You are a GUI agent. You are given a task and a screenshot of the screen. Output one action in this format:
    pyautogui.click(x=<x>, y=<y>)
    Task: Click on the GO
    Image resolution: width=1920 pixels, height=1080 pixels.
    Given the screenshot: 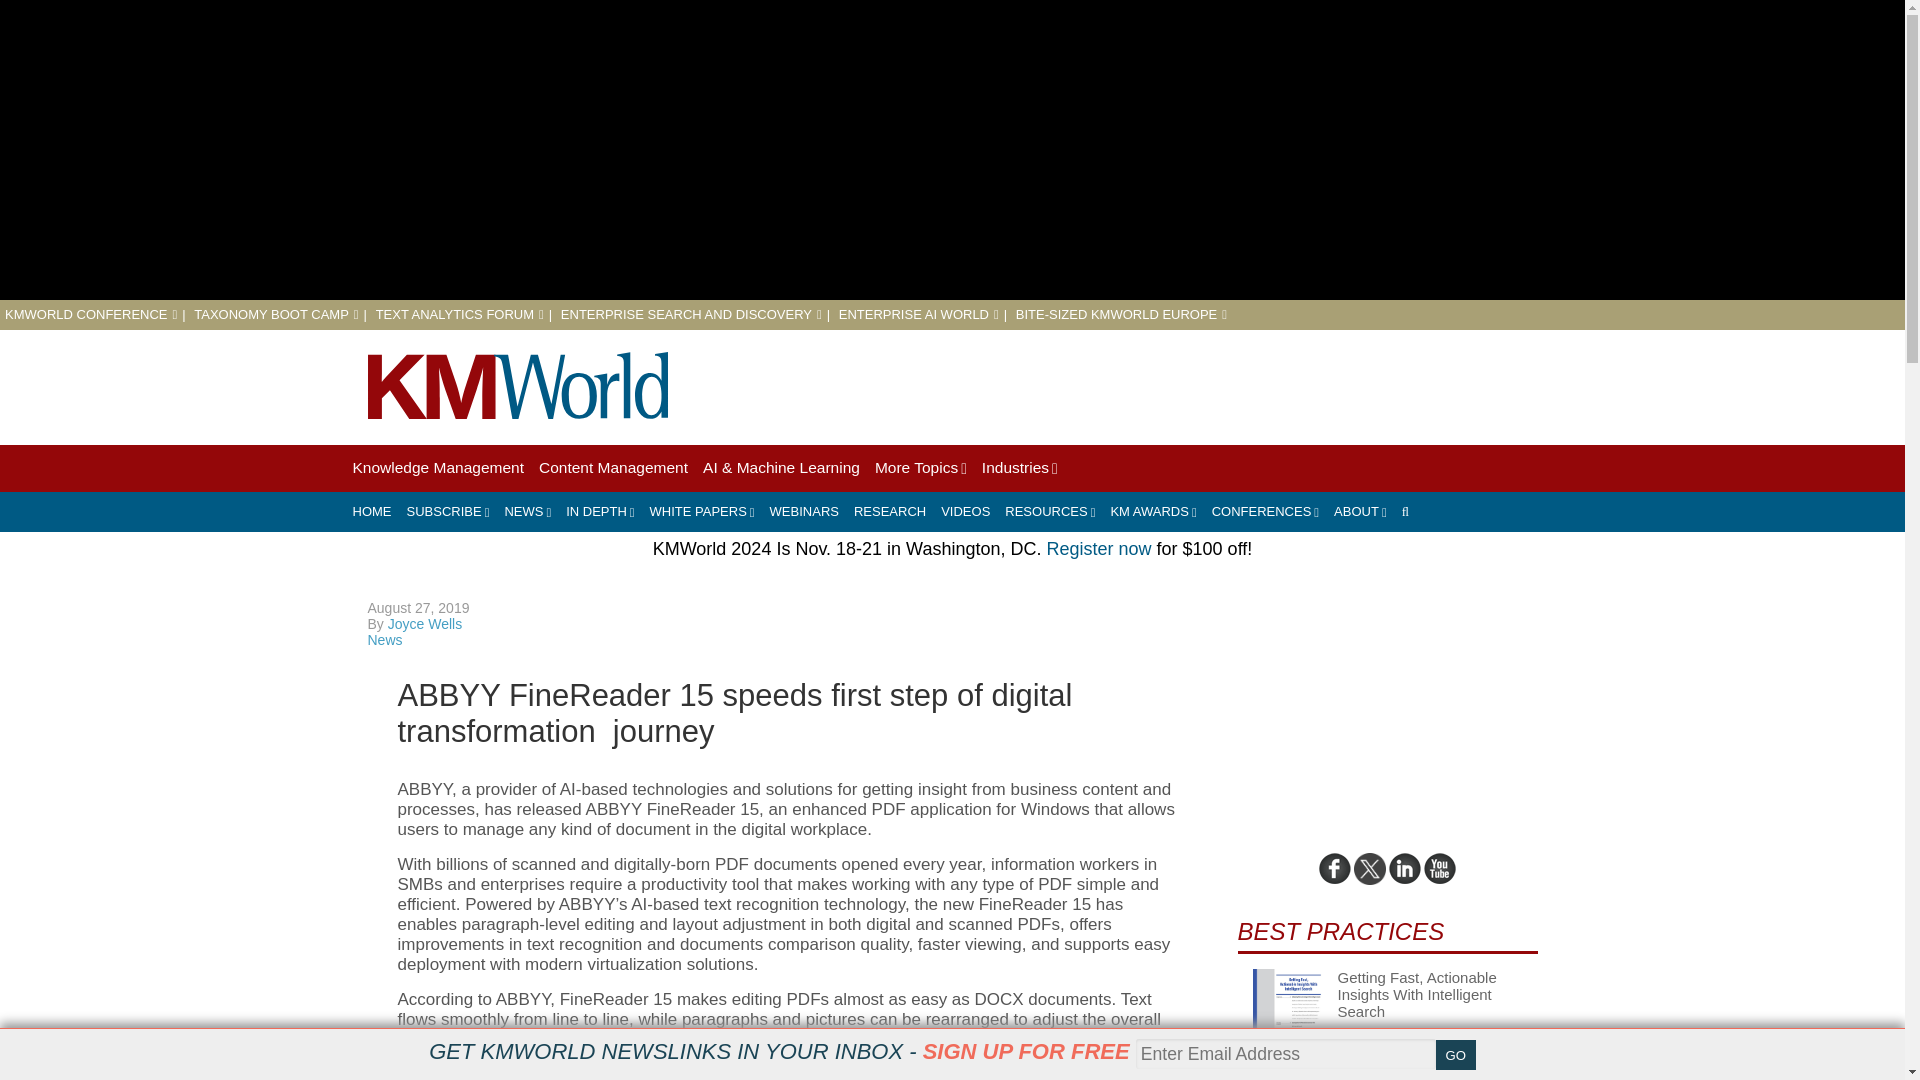 What is the action you would take?
    pyautogui.click(x=1456, y=1055)
    